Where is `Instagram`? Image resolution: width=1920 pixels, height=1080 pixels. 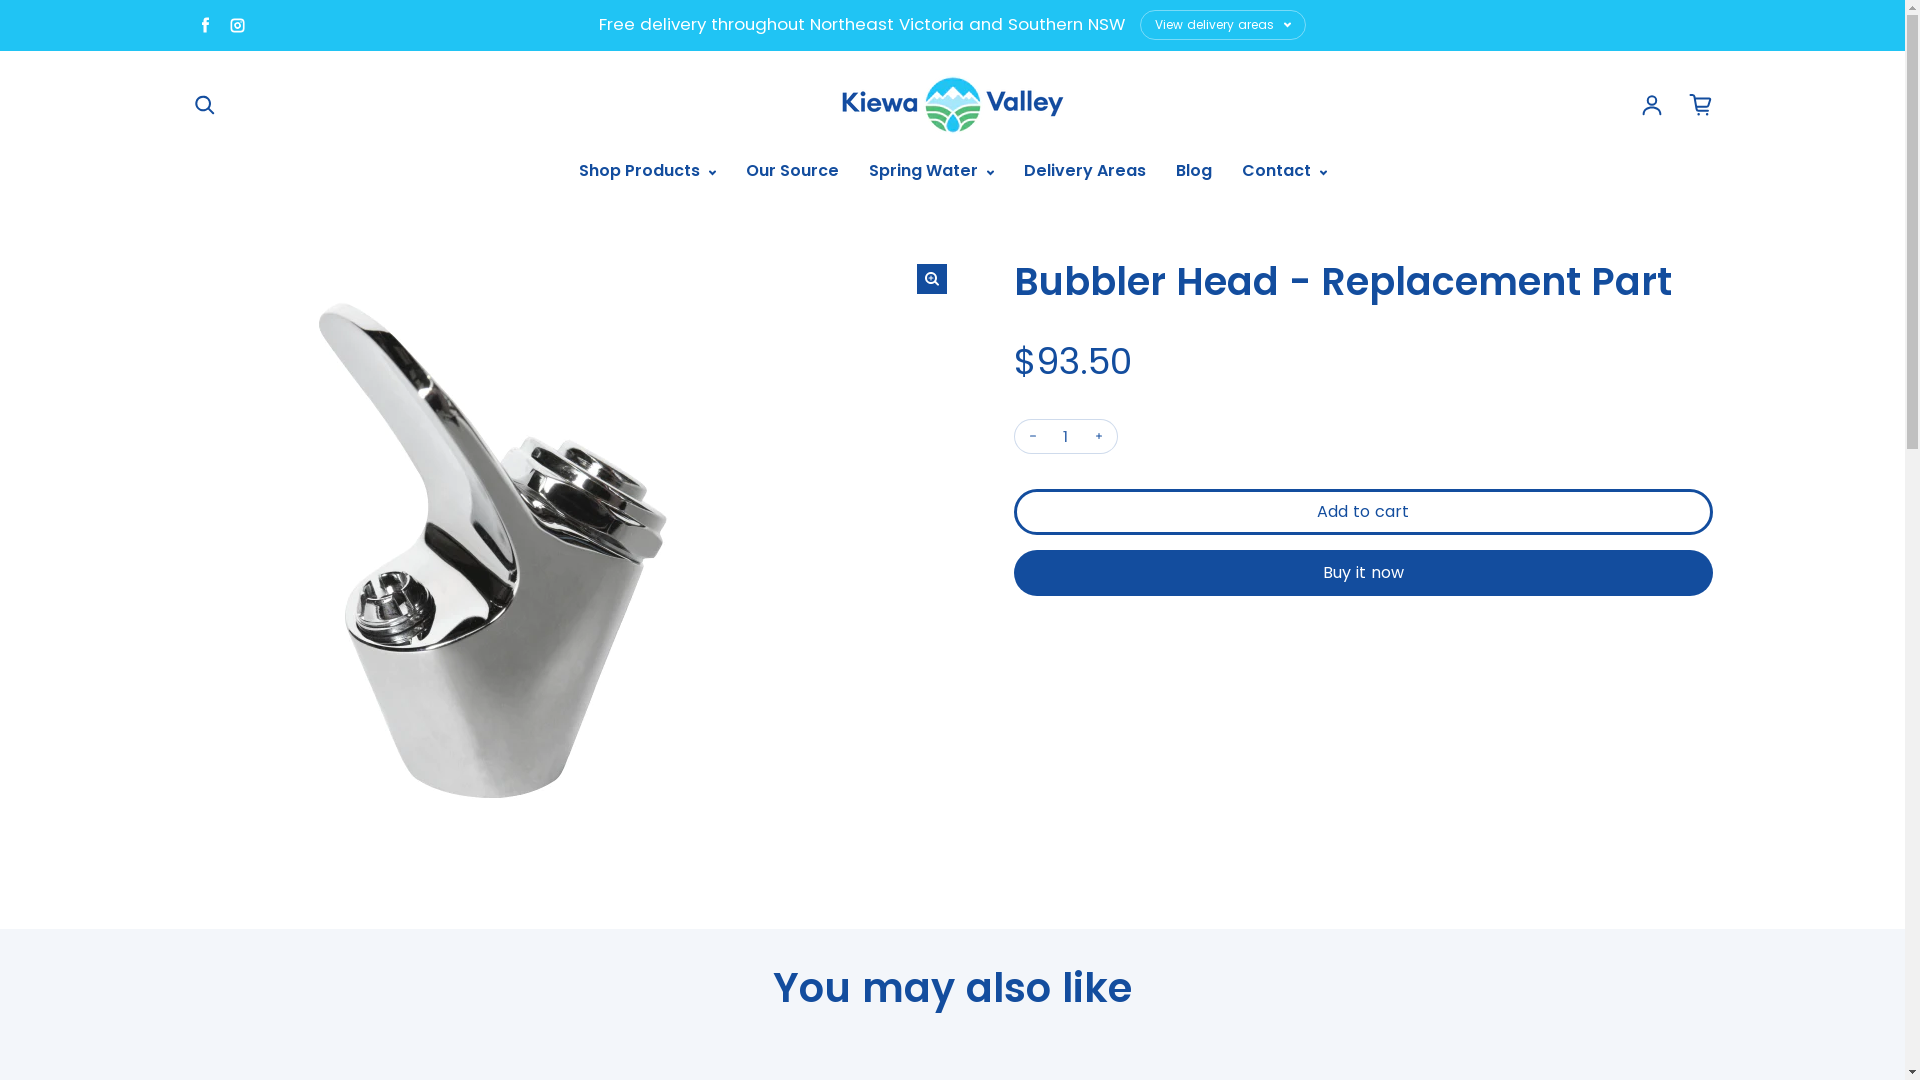 Instagram is located at coordinates (236, 24).